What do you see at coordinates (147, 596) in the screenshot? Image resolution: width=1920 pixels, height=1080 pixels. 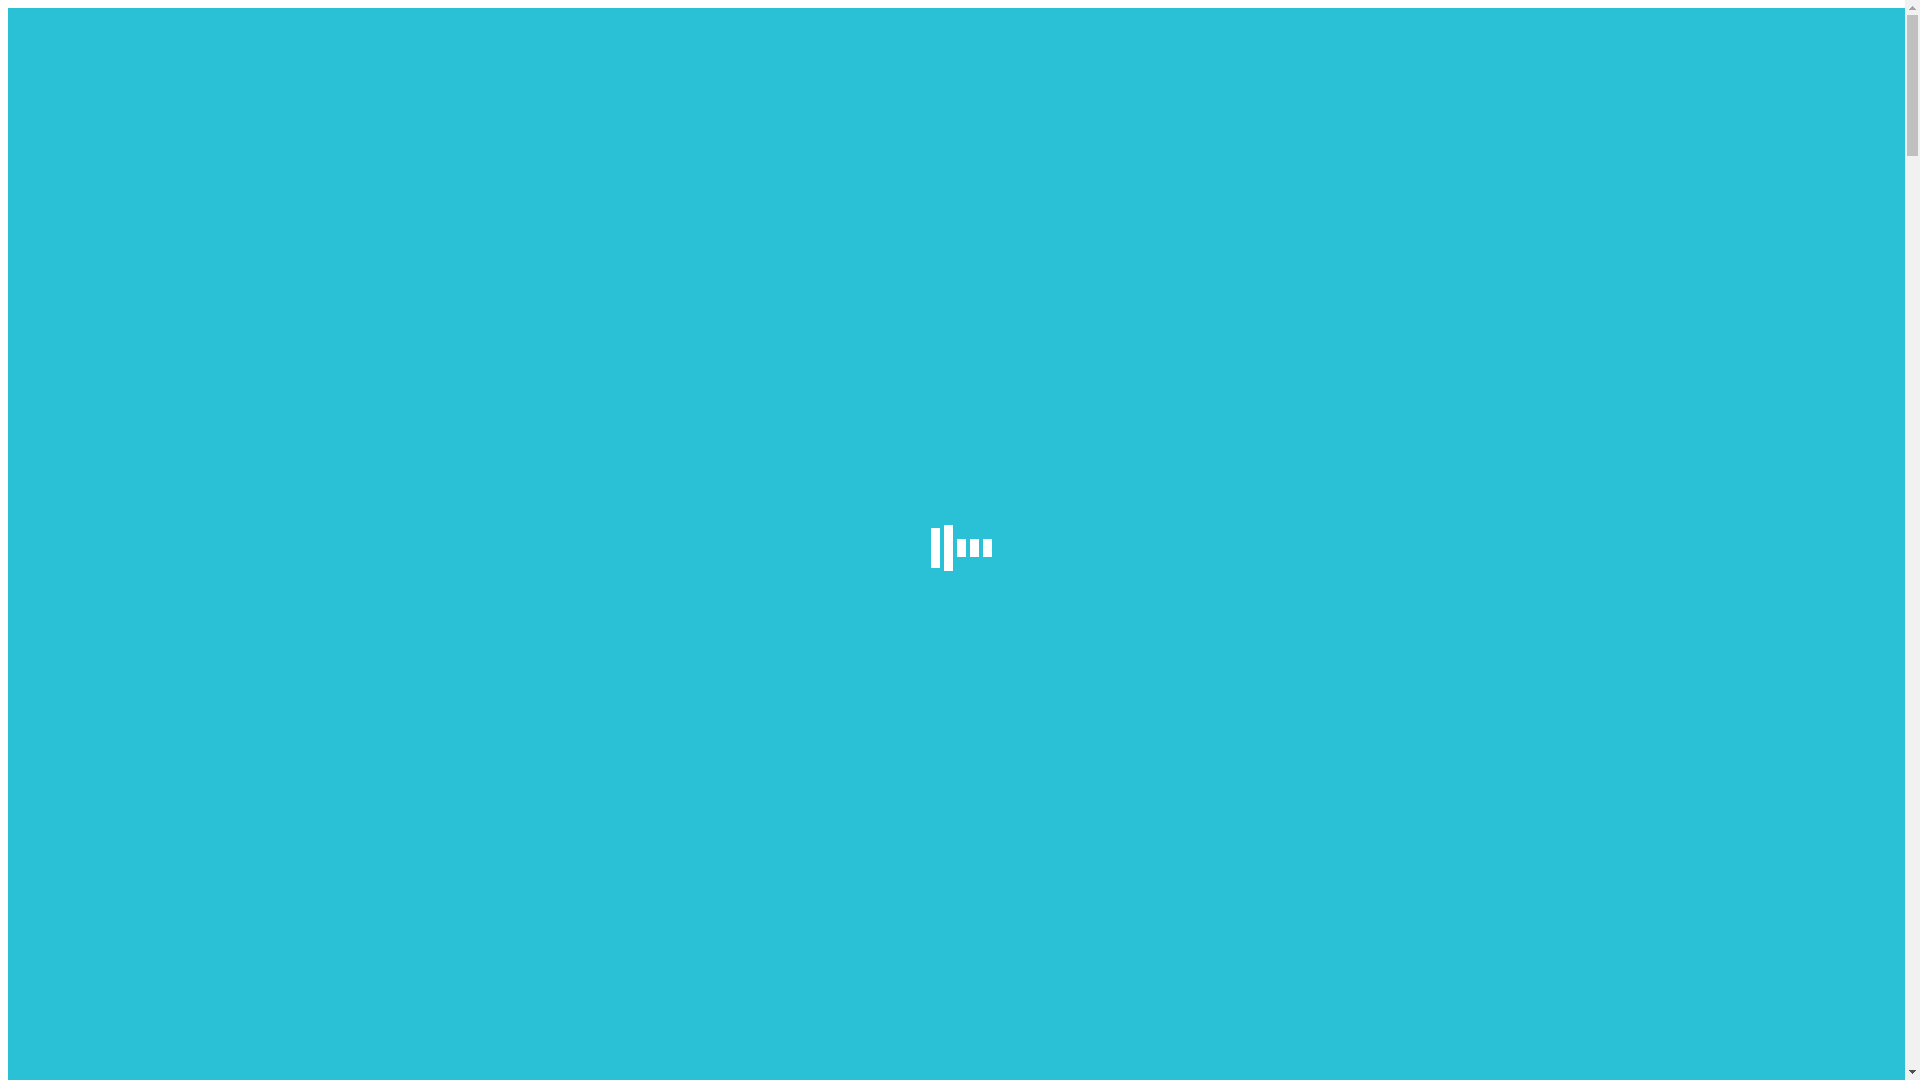 I see `Wedding Planning` at bounding box center [147, 596].